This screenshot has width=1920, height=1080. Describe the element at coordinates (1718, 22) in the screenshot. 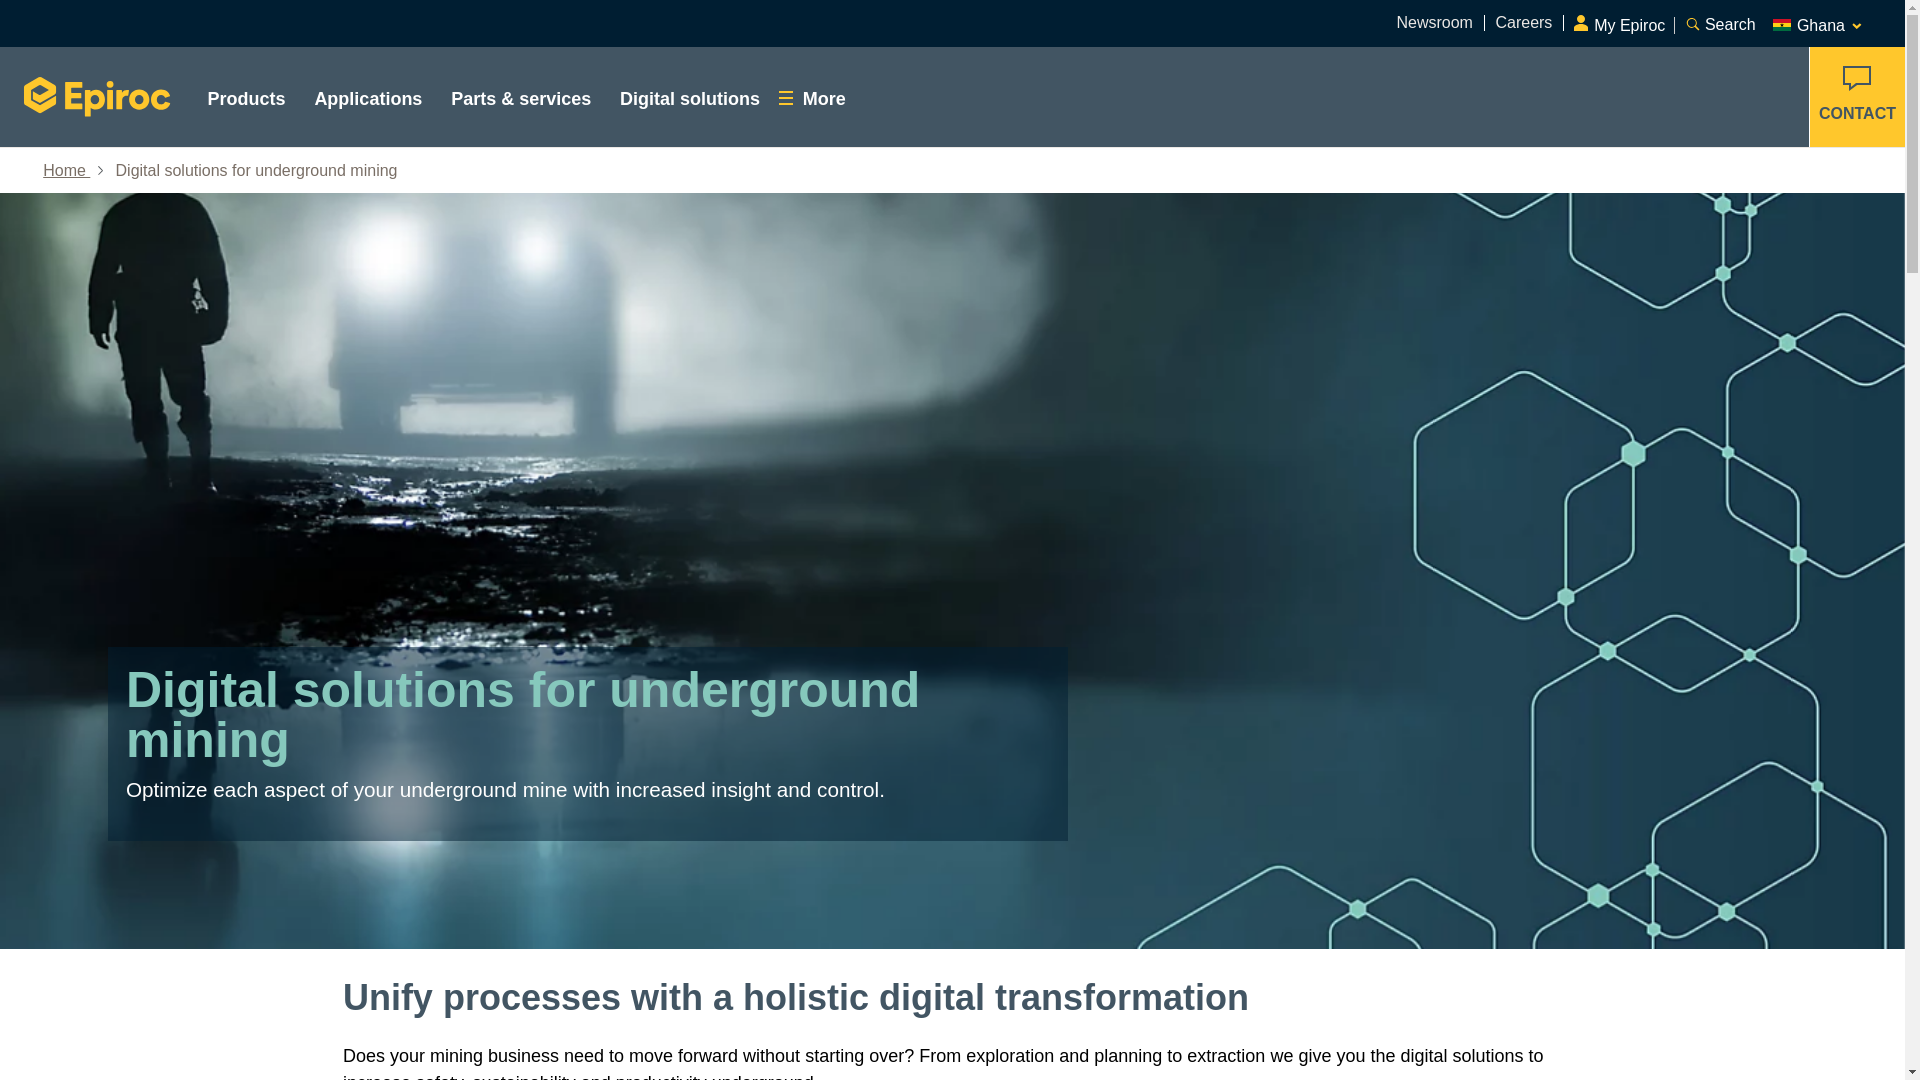

I see `Search` at that location.